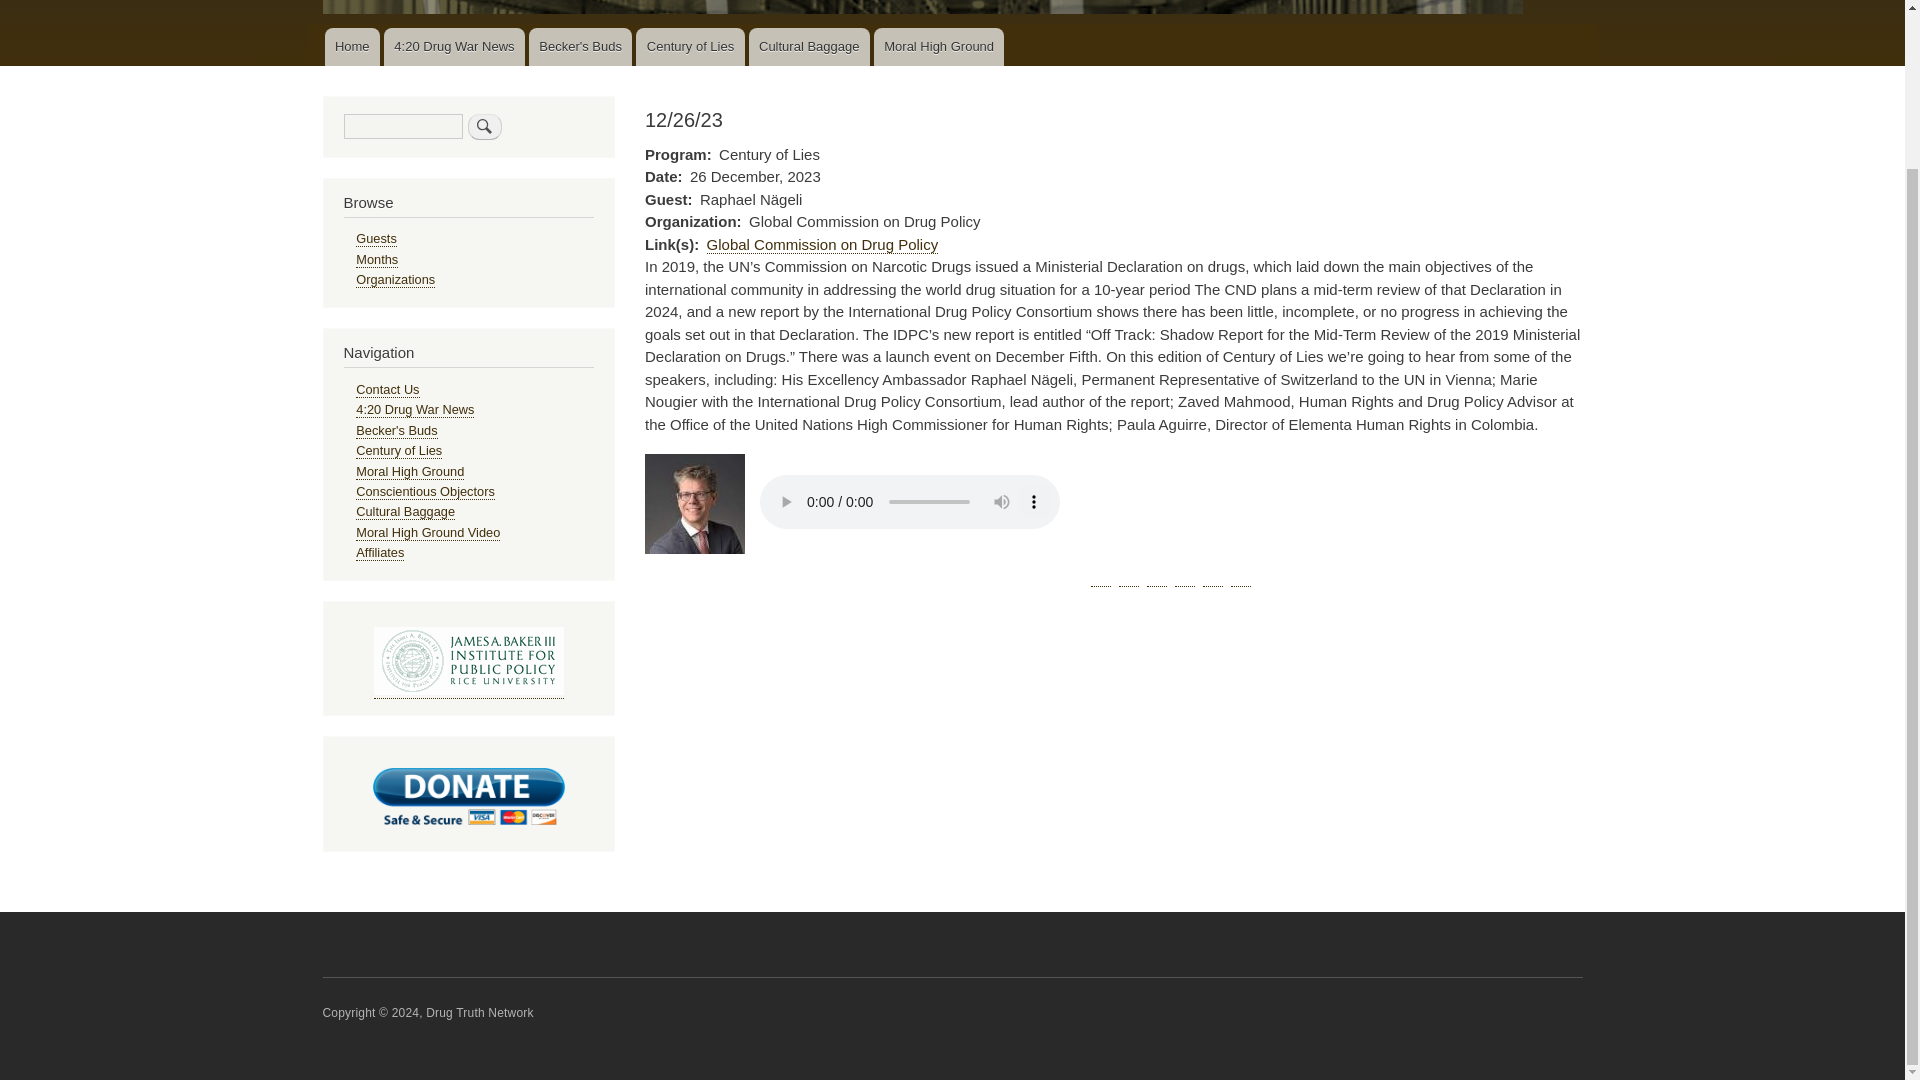  I want to click on Share to Facebook, so click(1100, 576).